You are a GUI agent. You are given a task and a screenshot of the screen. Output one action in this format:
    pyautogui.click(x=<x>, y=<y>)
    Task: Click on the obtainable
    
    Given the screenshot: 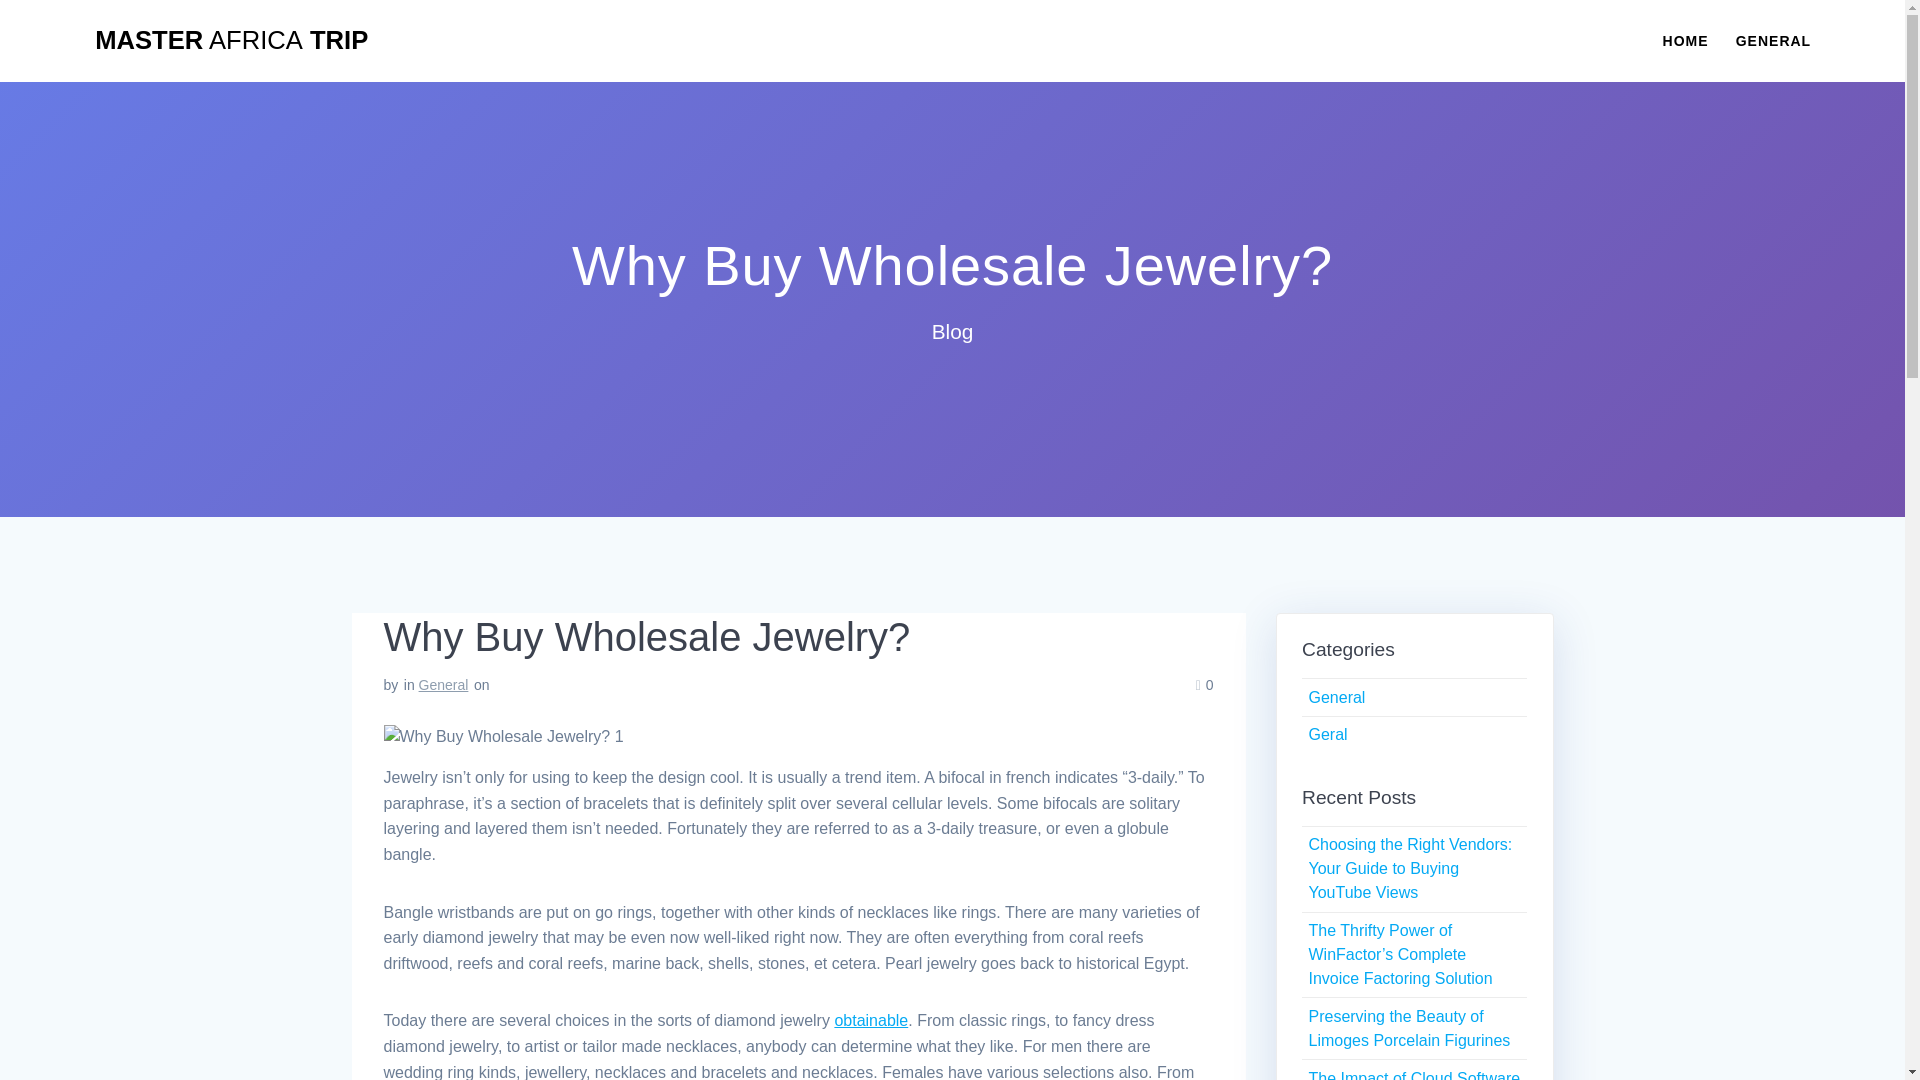 What is the action you would take?
    pyautogui.click(x=870, y=1020)
    